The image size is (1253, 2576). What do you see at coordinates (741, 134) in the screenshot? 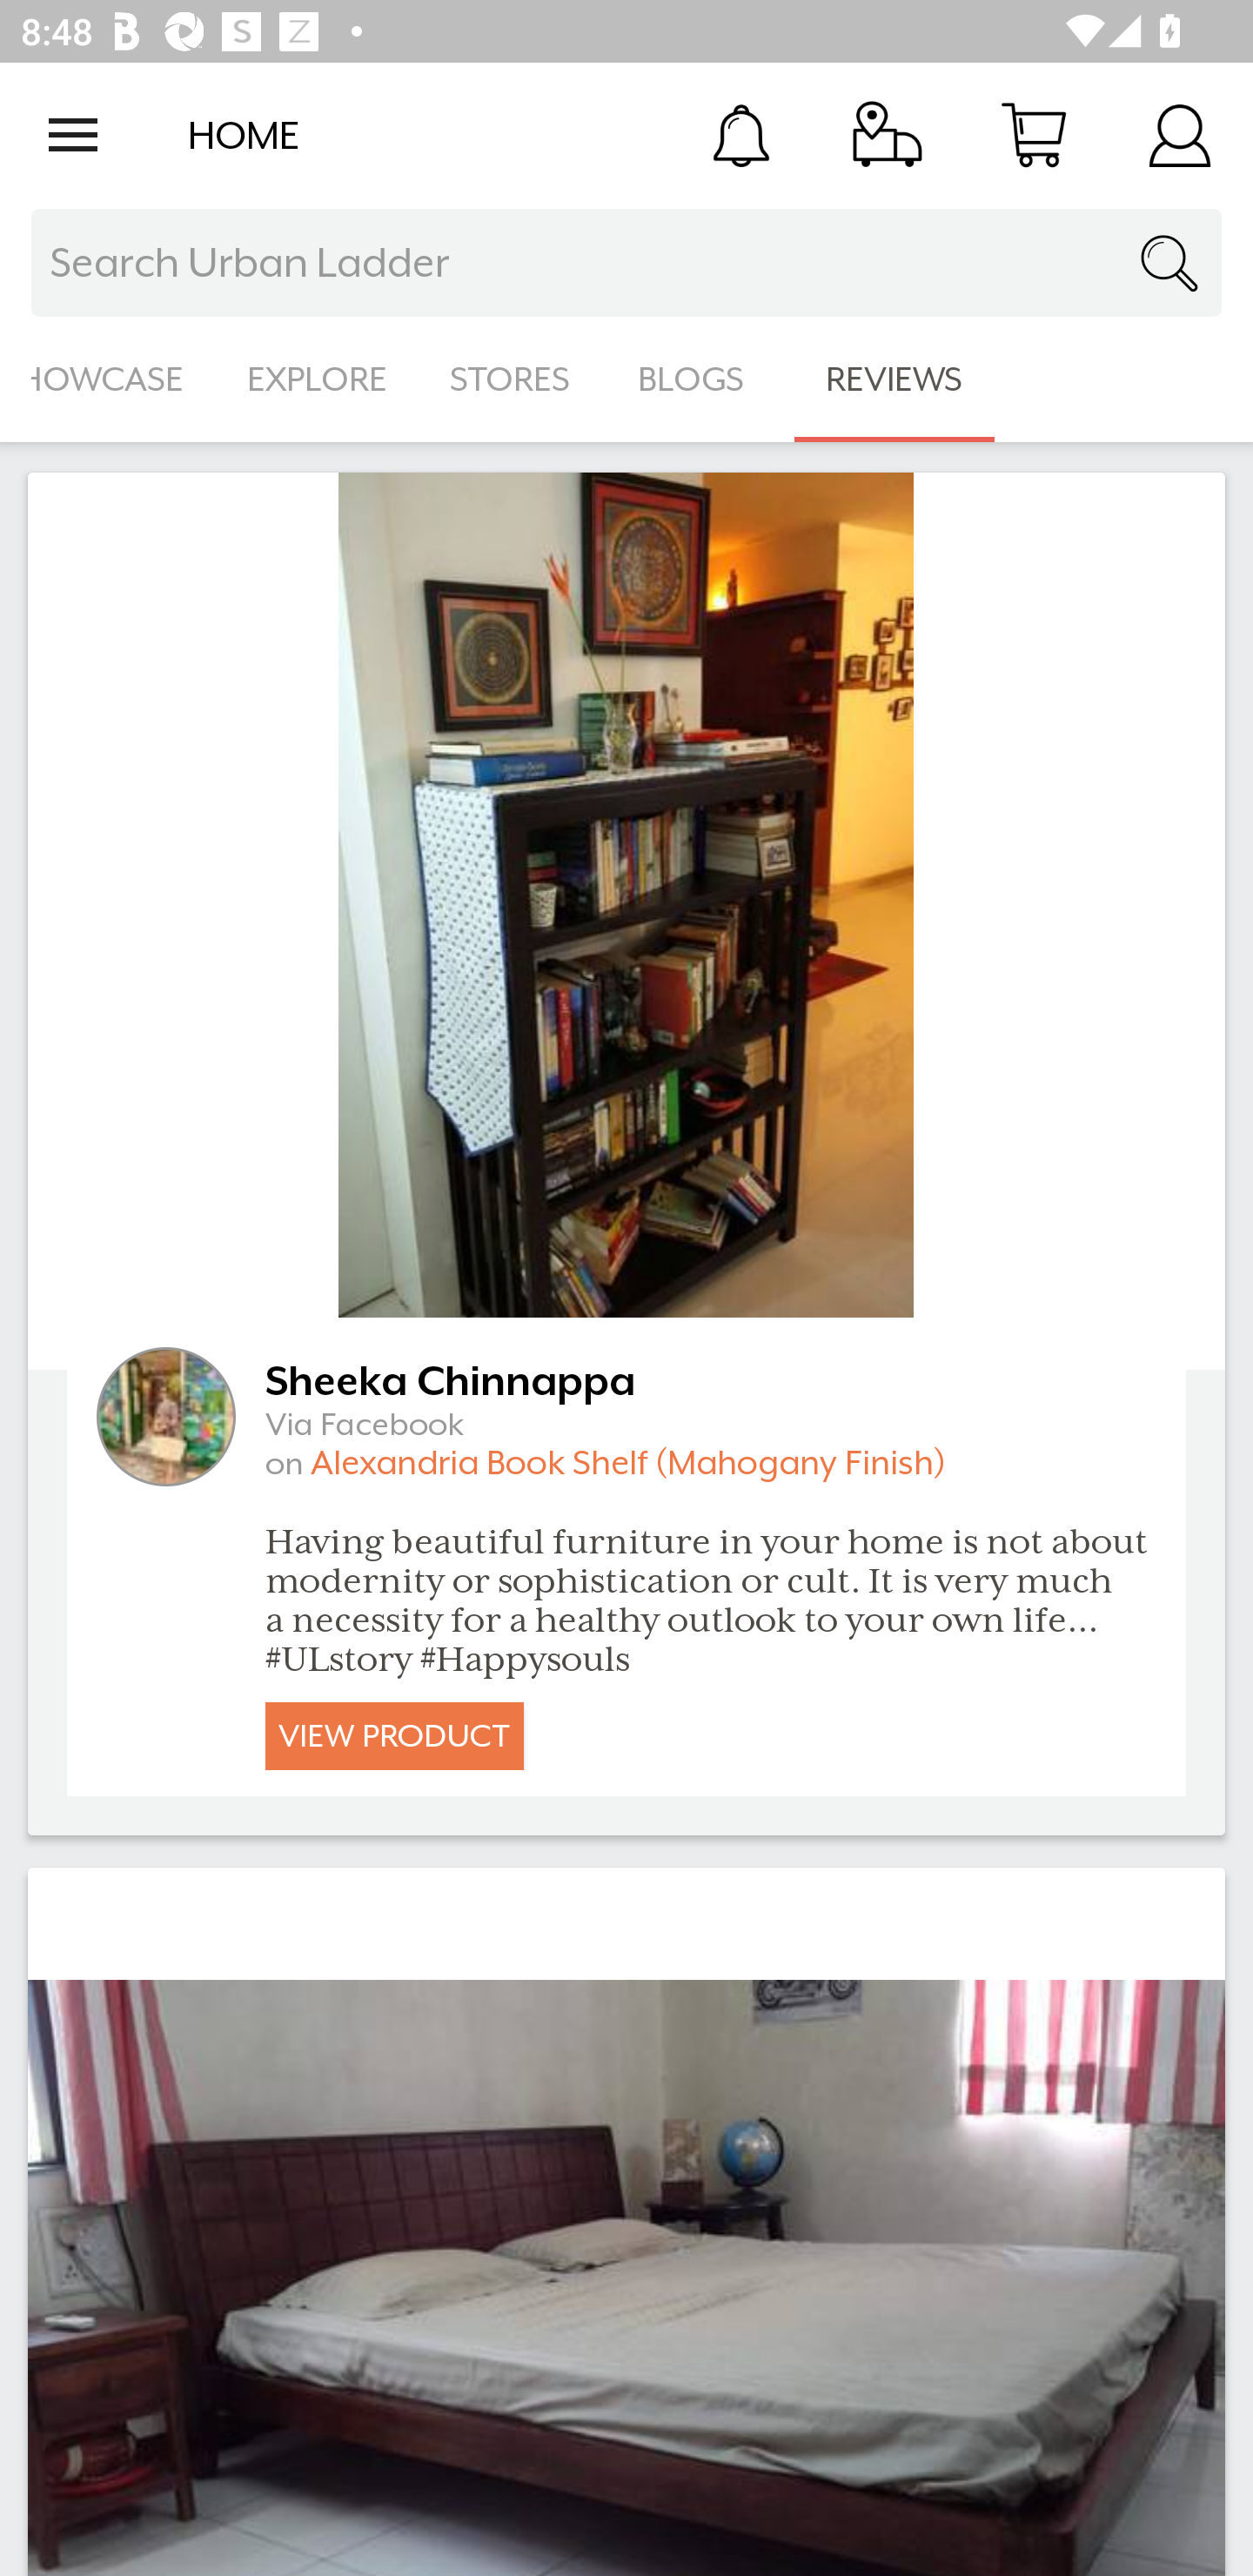
I see `Notification` at bounding box center [741, 134].